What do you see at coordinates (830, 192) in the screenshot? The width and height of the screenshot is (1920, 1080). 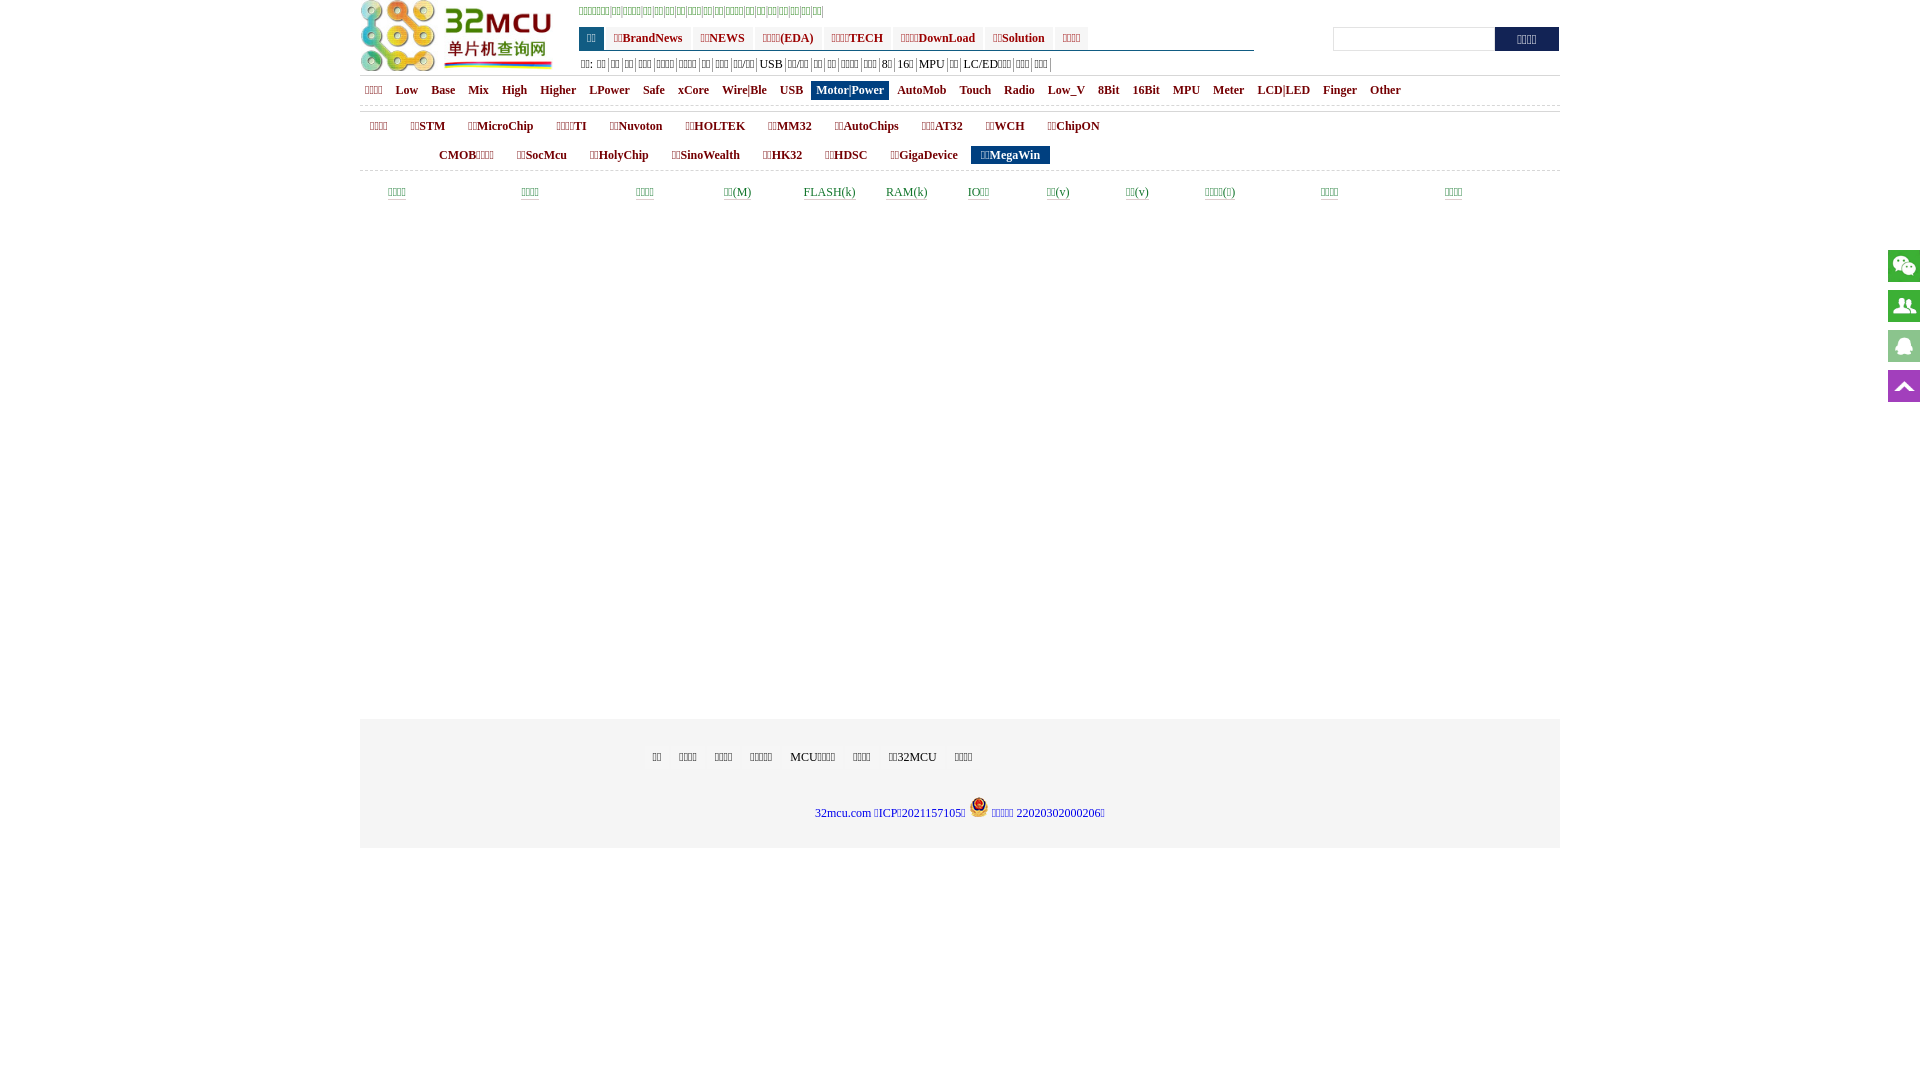 I see `FLASH(k)` at bounding box center [830, 192].